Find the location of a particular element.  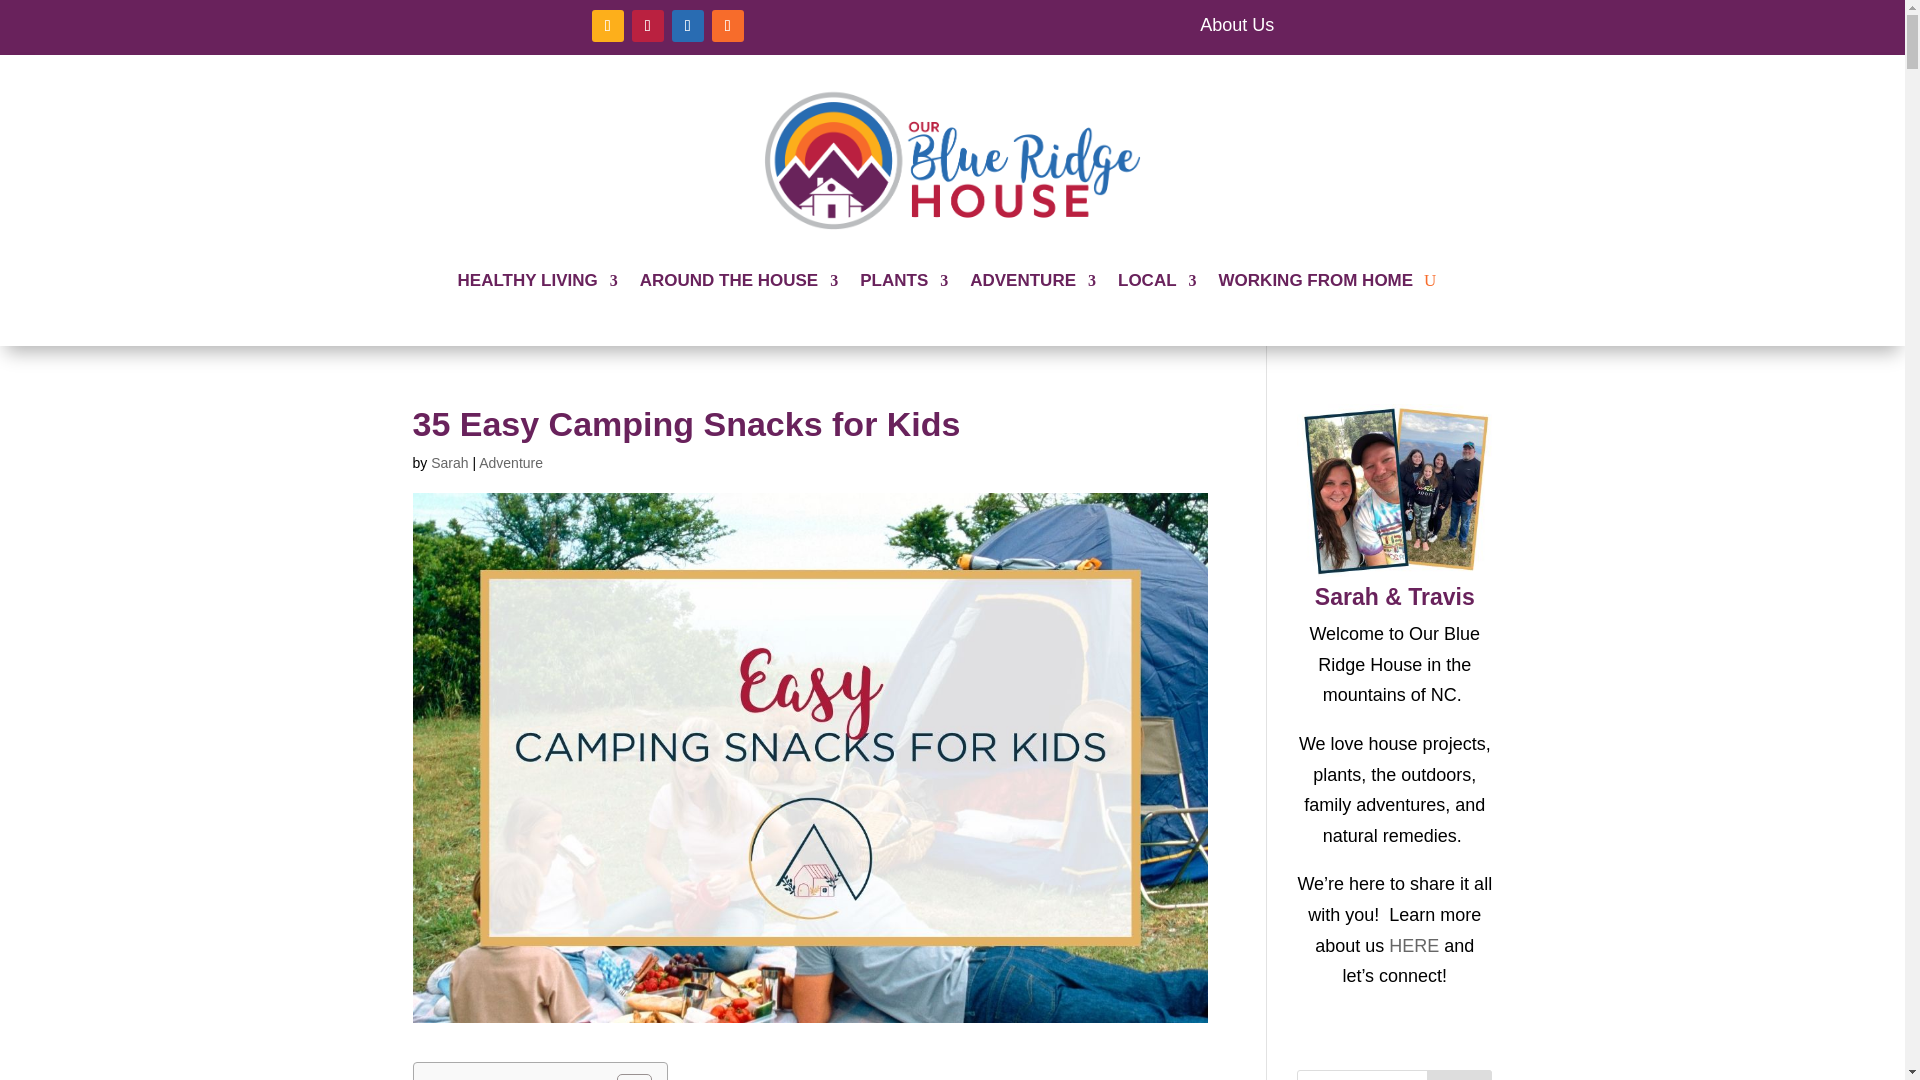

ADVENTURE is located at coordinates (1032, 280).